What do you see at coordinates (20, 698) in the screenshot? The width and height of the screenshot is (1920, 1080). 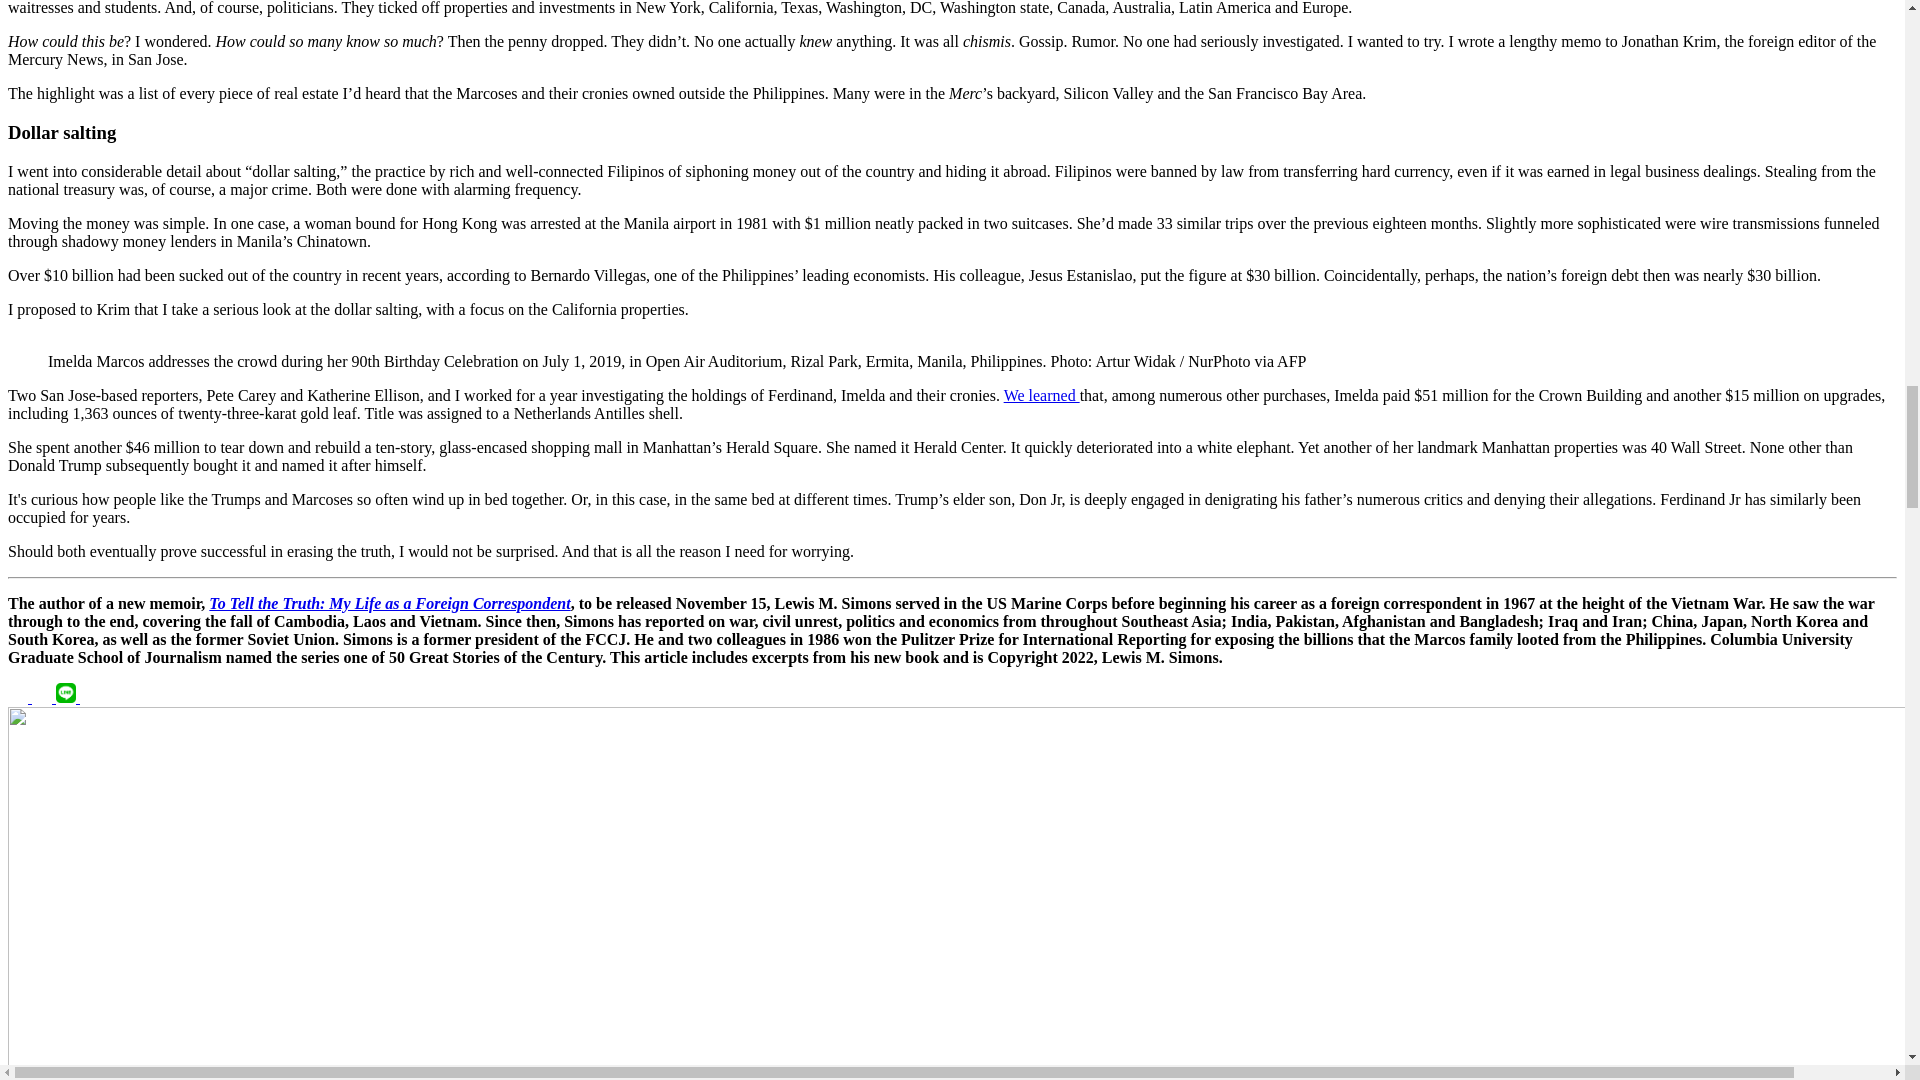 I see `Share to Facebook` at bounding box center [20, 698].